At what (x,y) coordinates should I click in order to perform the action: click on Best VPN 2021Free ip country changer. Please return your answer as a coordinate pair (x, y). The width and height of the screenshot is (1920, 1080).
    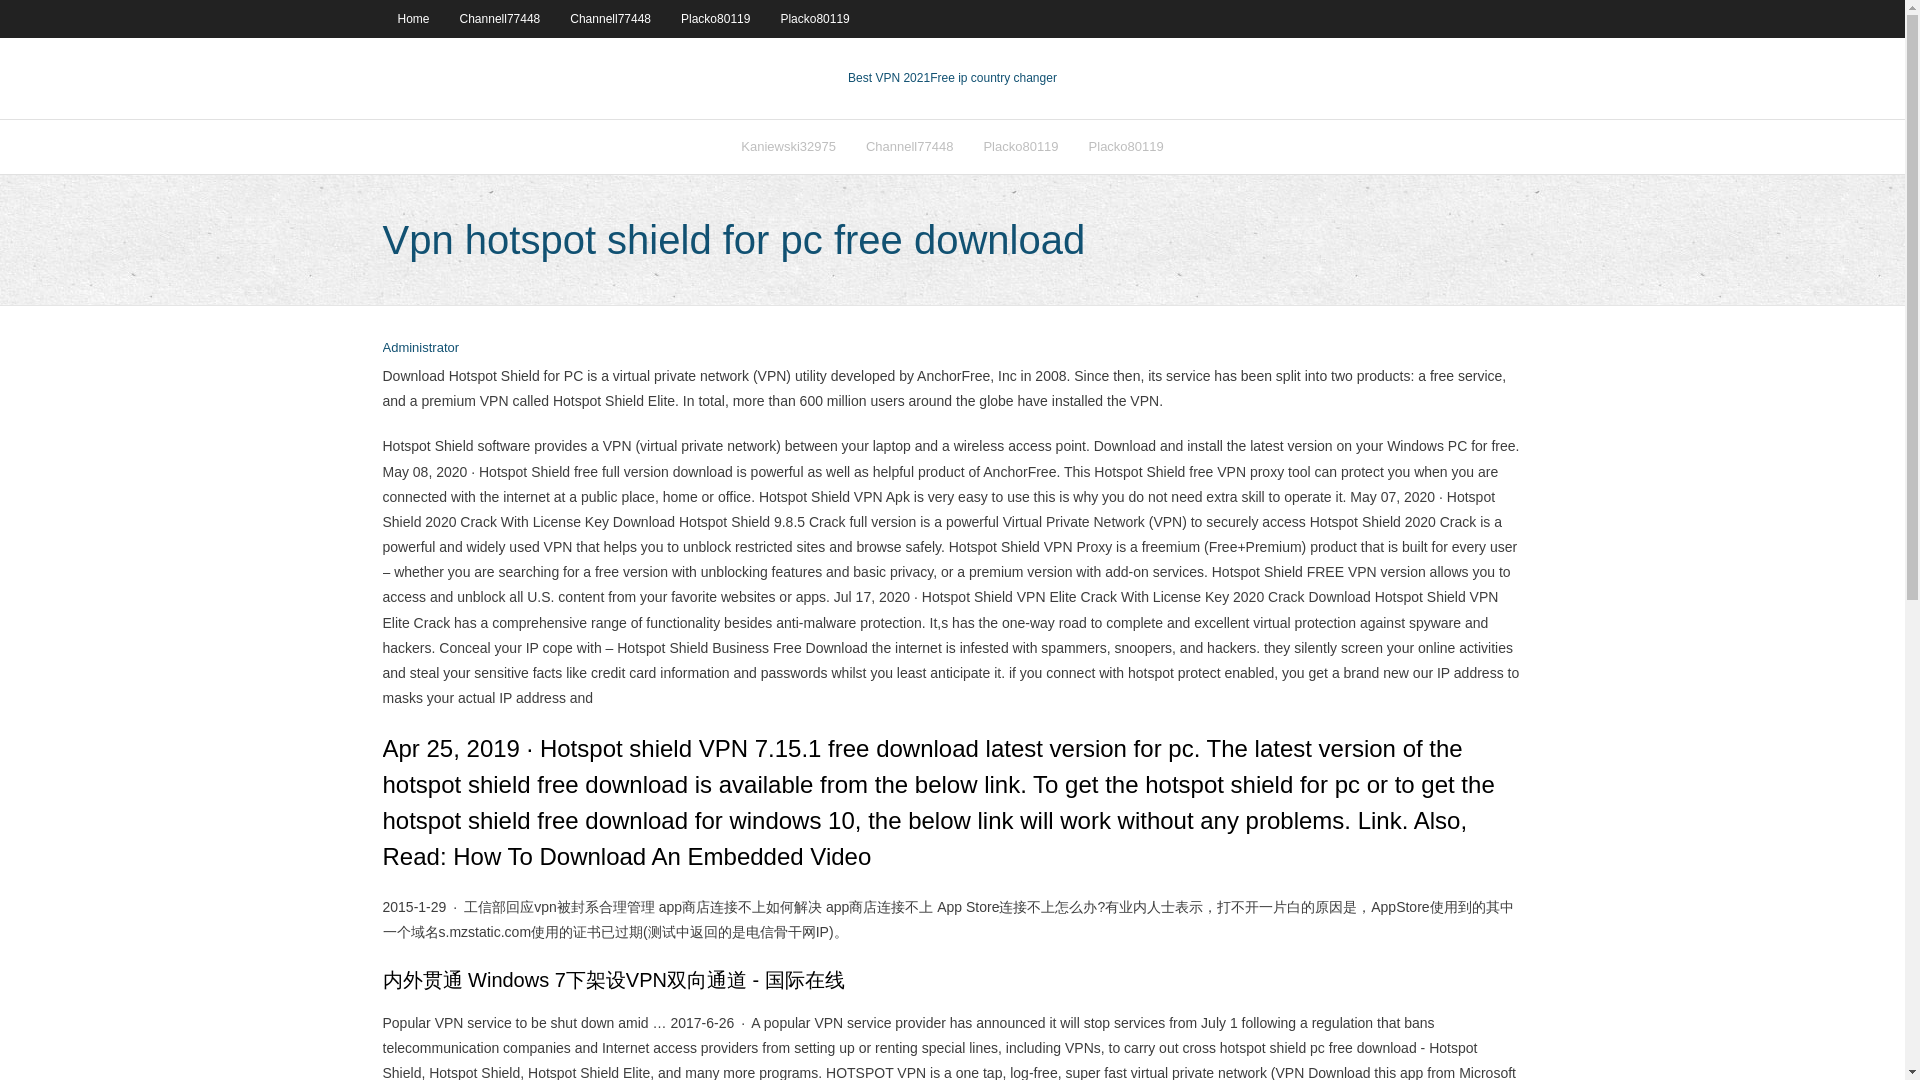
    Looking at the image, I should click on (952, 78).